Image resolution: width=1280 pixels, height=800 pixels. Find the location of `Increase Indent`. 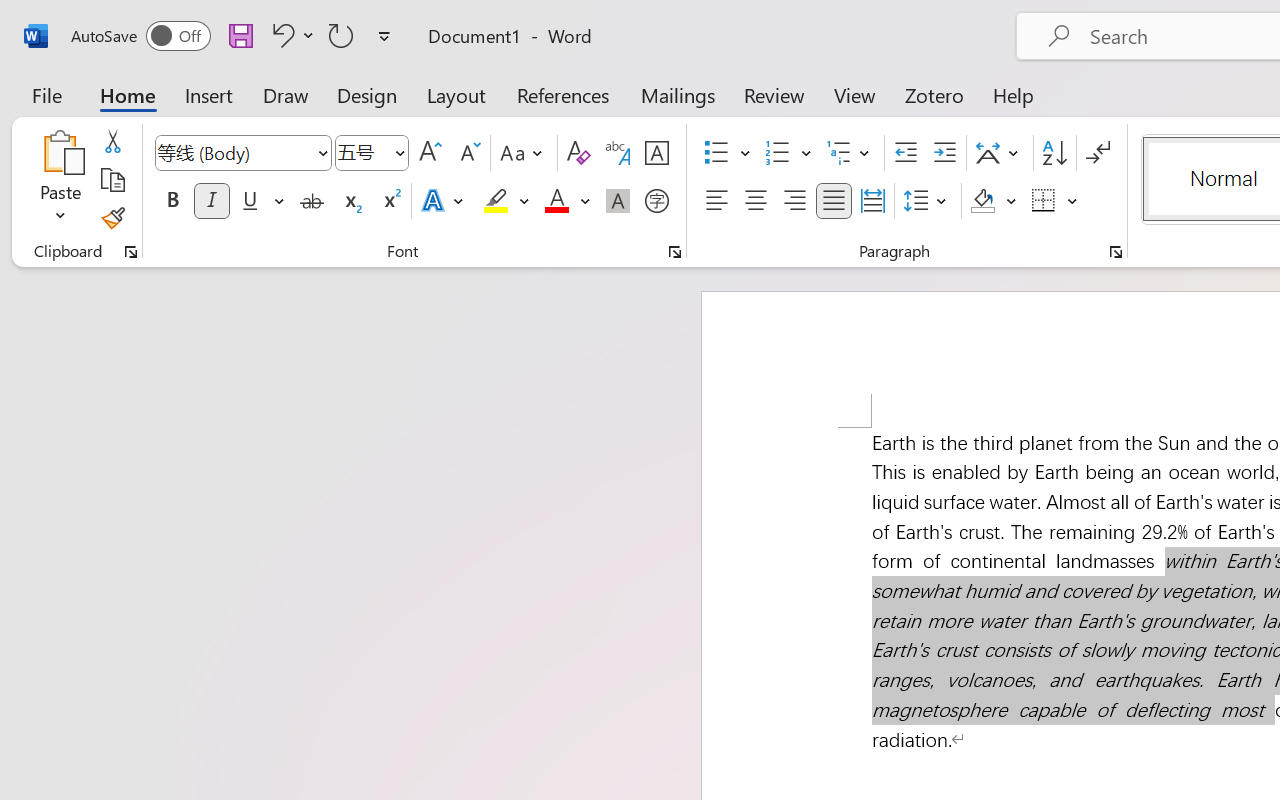

Increase Indent is located at coordinates (944, 153).